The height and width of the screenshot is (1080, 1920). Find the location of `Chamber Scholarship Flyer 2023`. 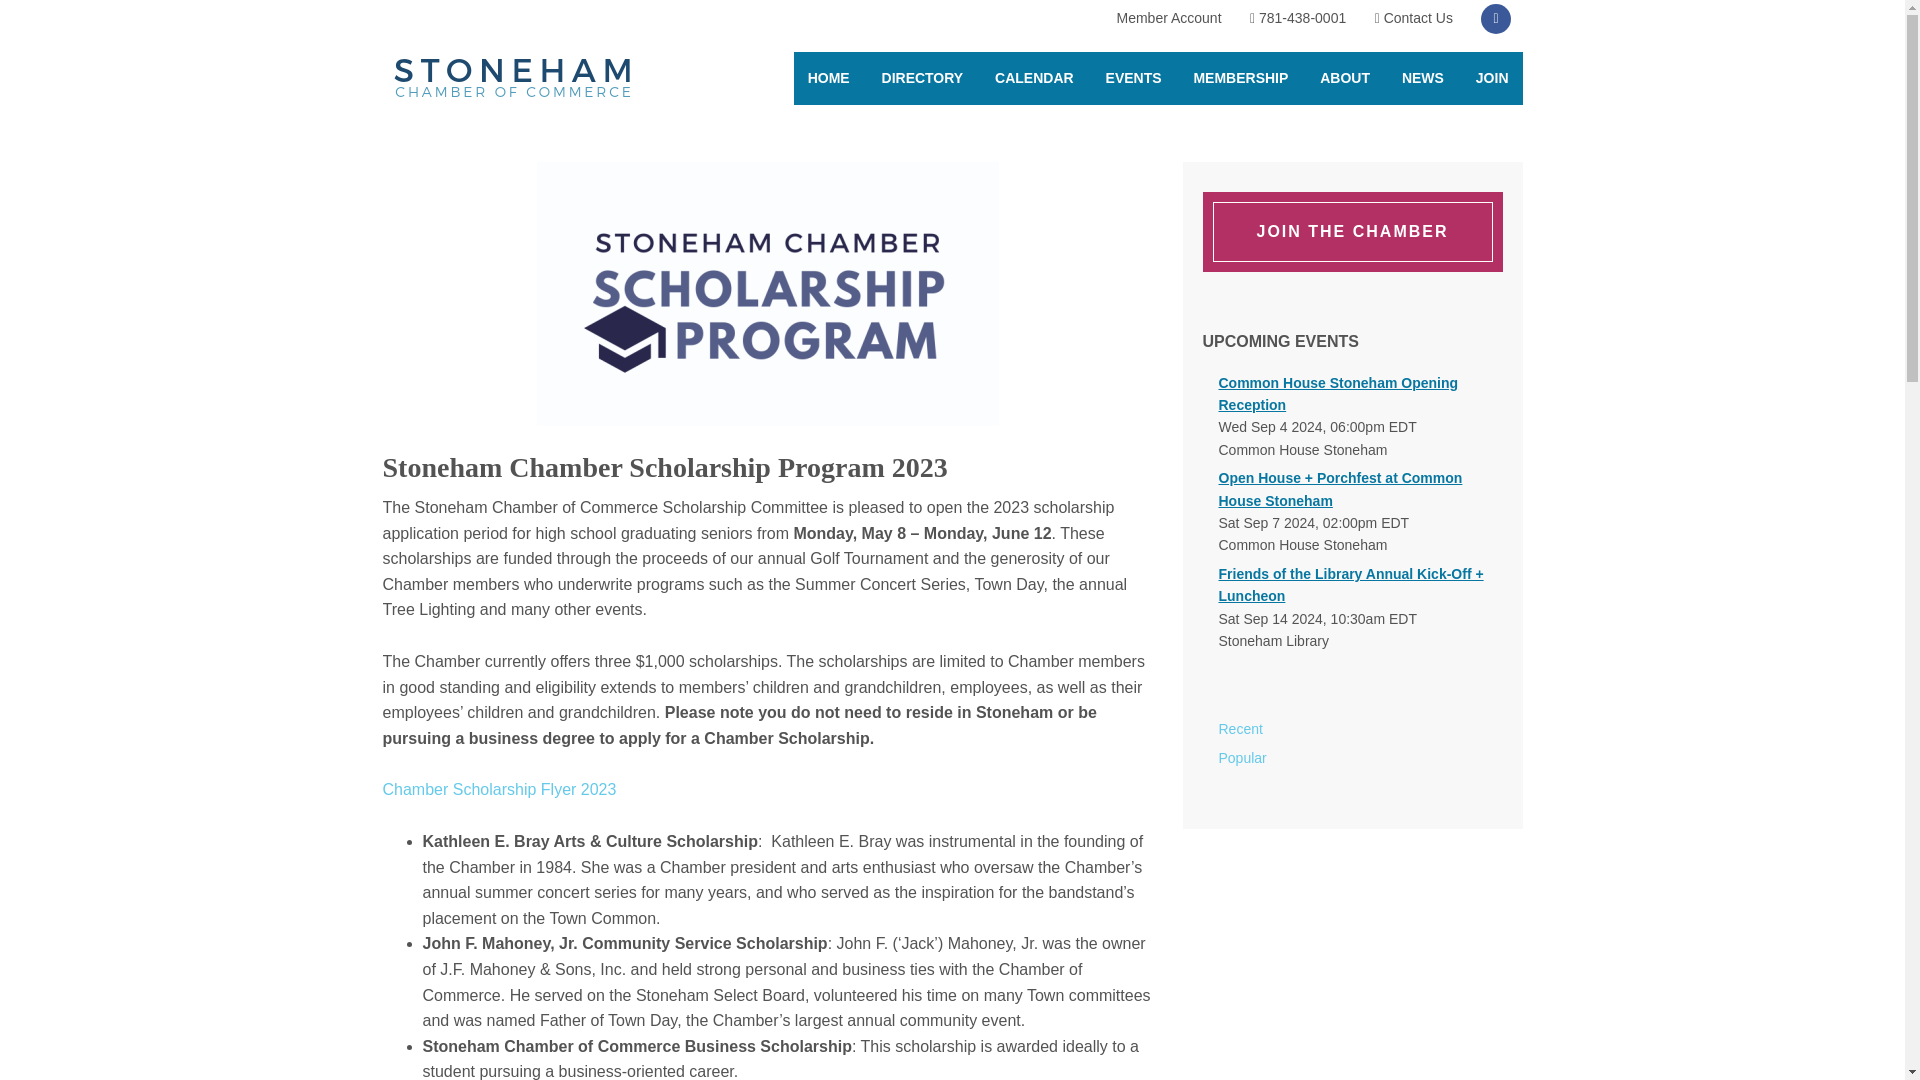

Chamber Scholarship Flyer 2023 is located at coordinates (499, 789).